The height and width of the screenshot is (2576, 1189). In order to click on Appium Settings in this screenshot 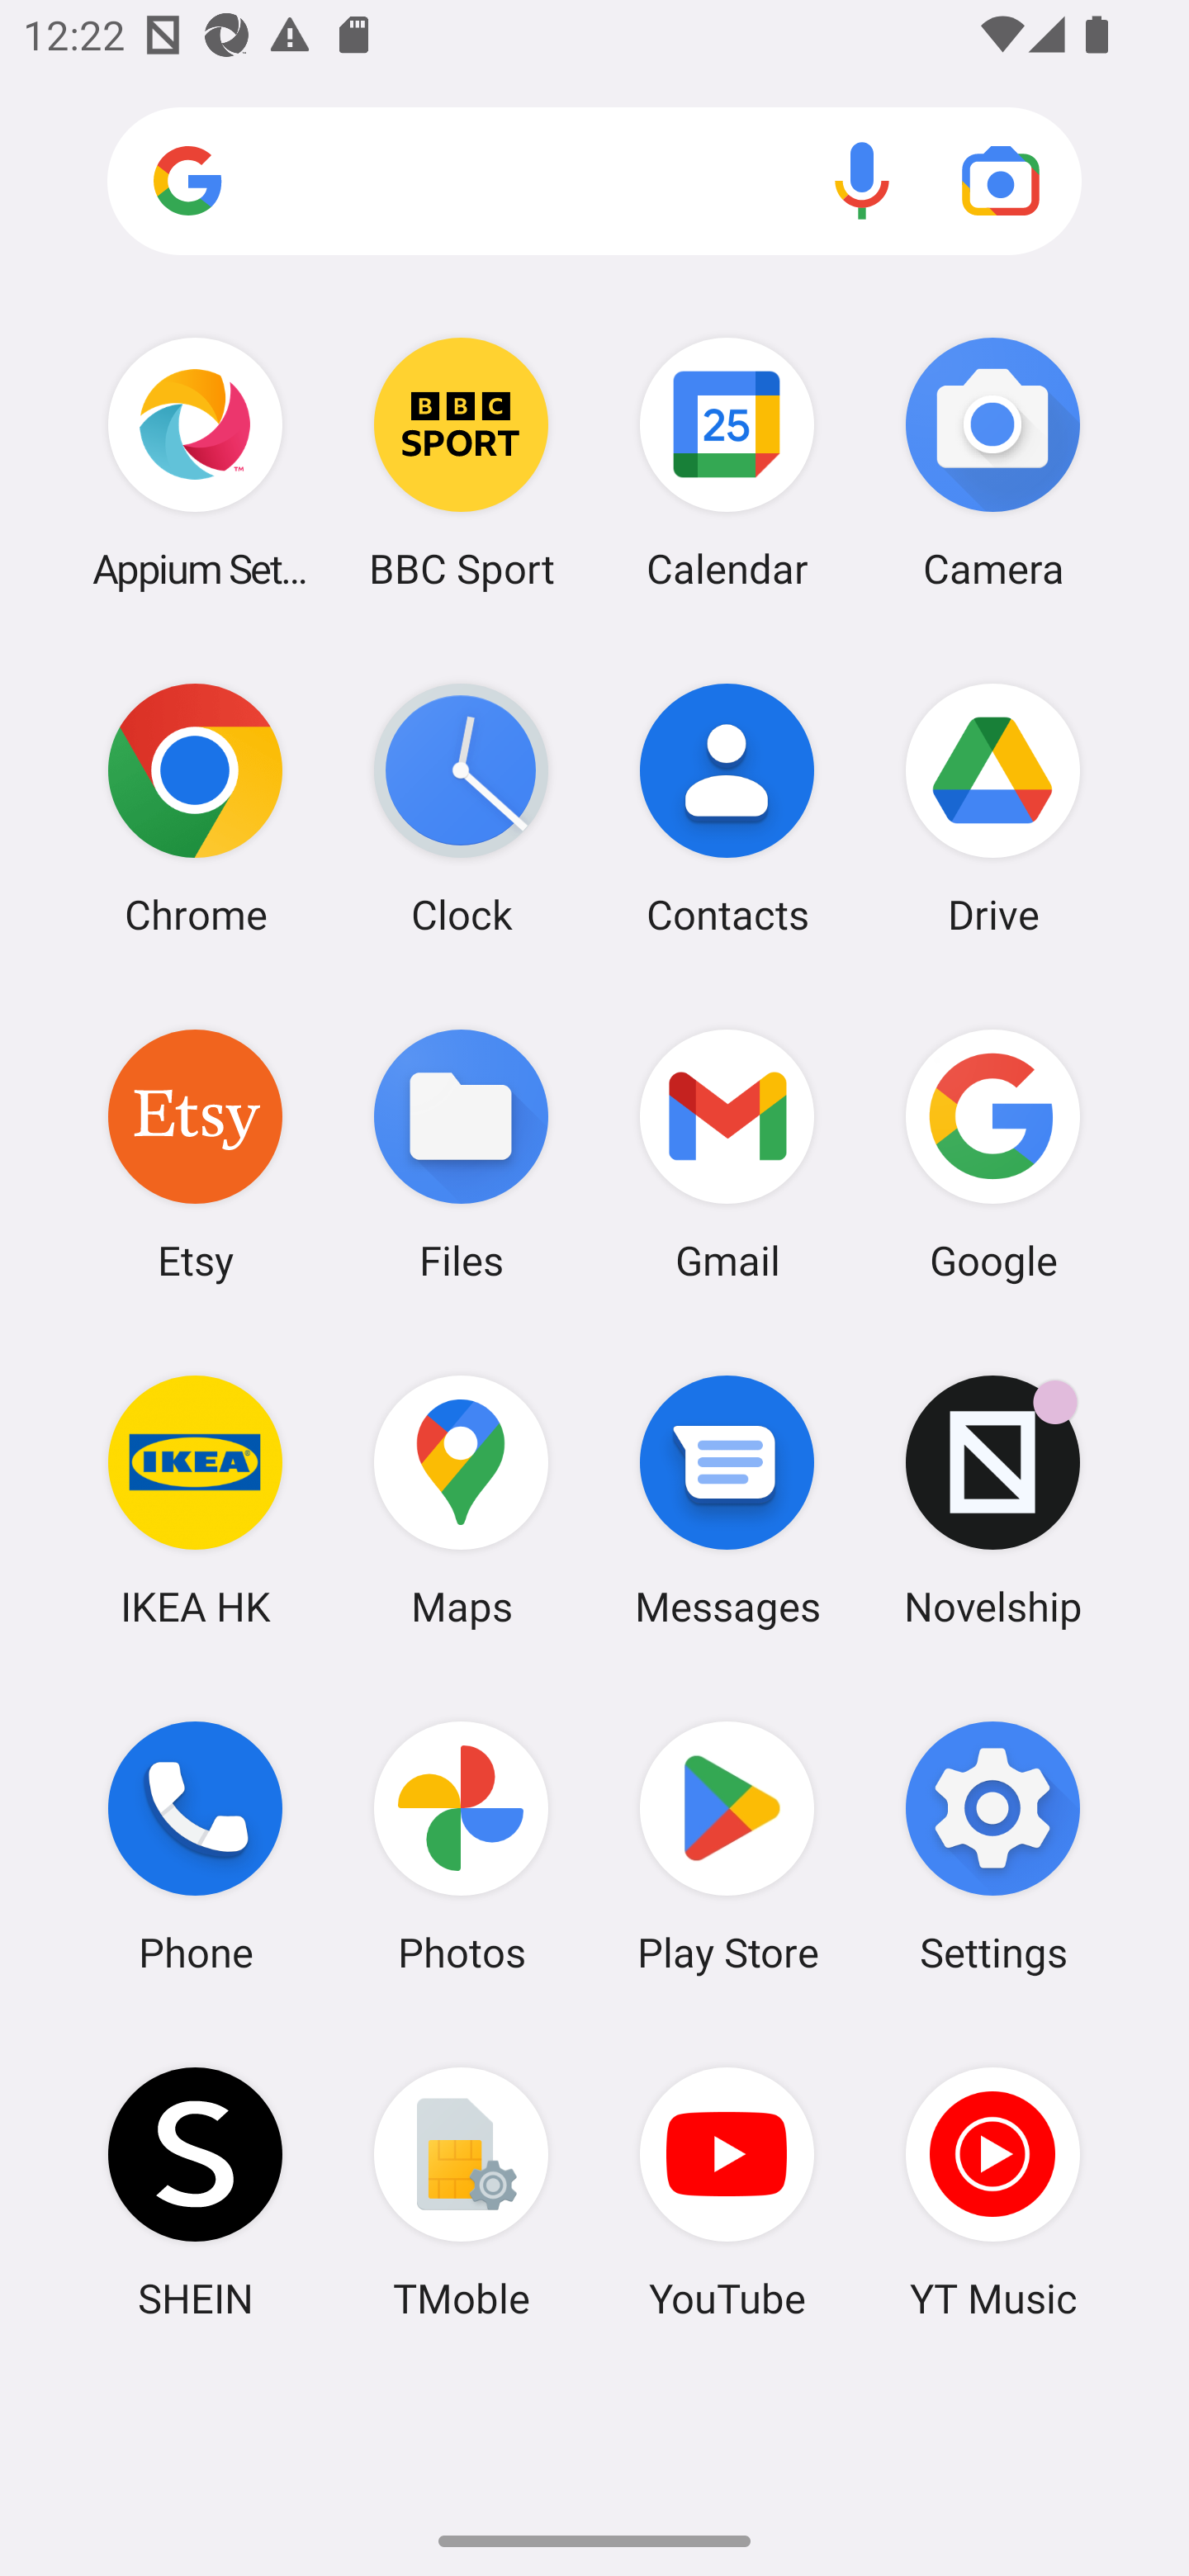, I will do `click(195, 462)`.